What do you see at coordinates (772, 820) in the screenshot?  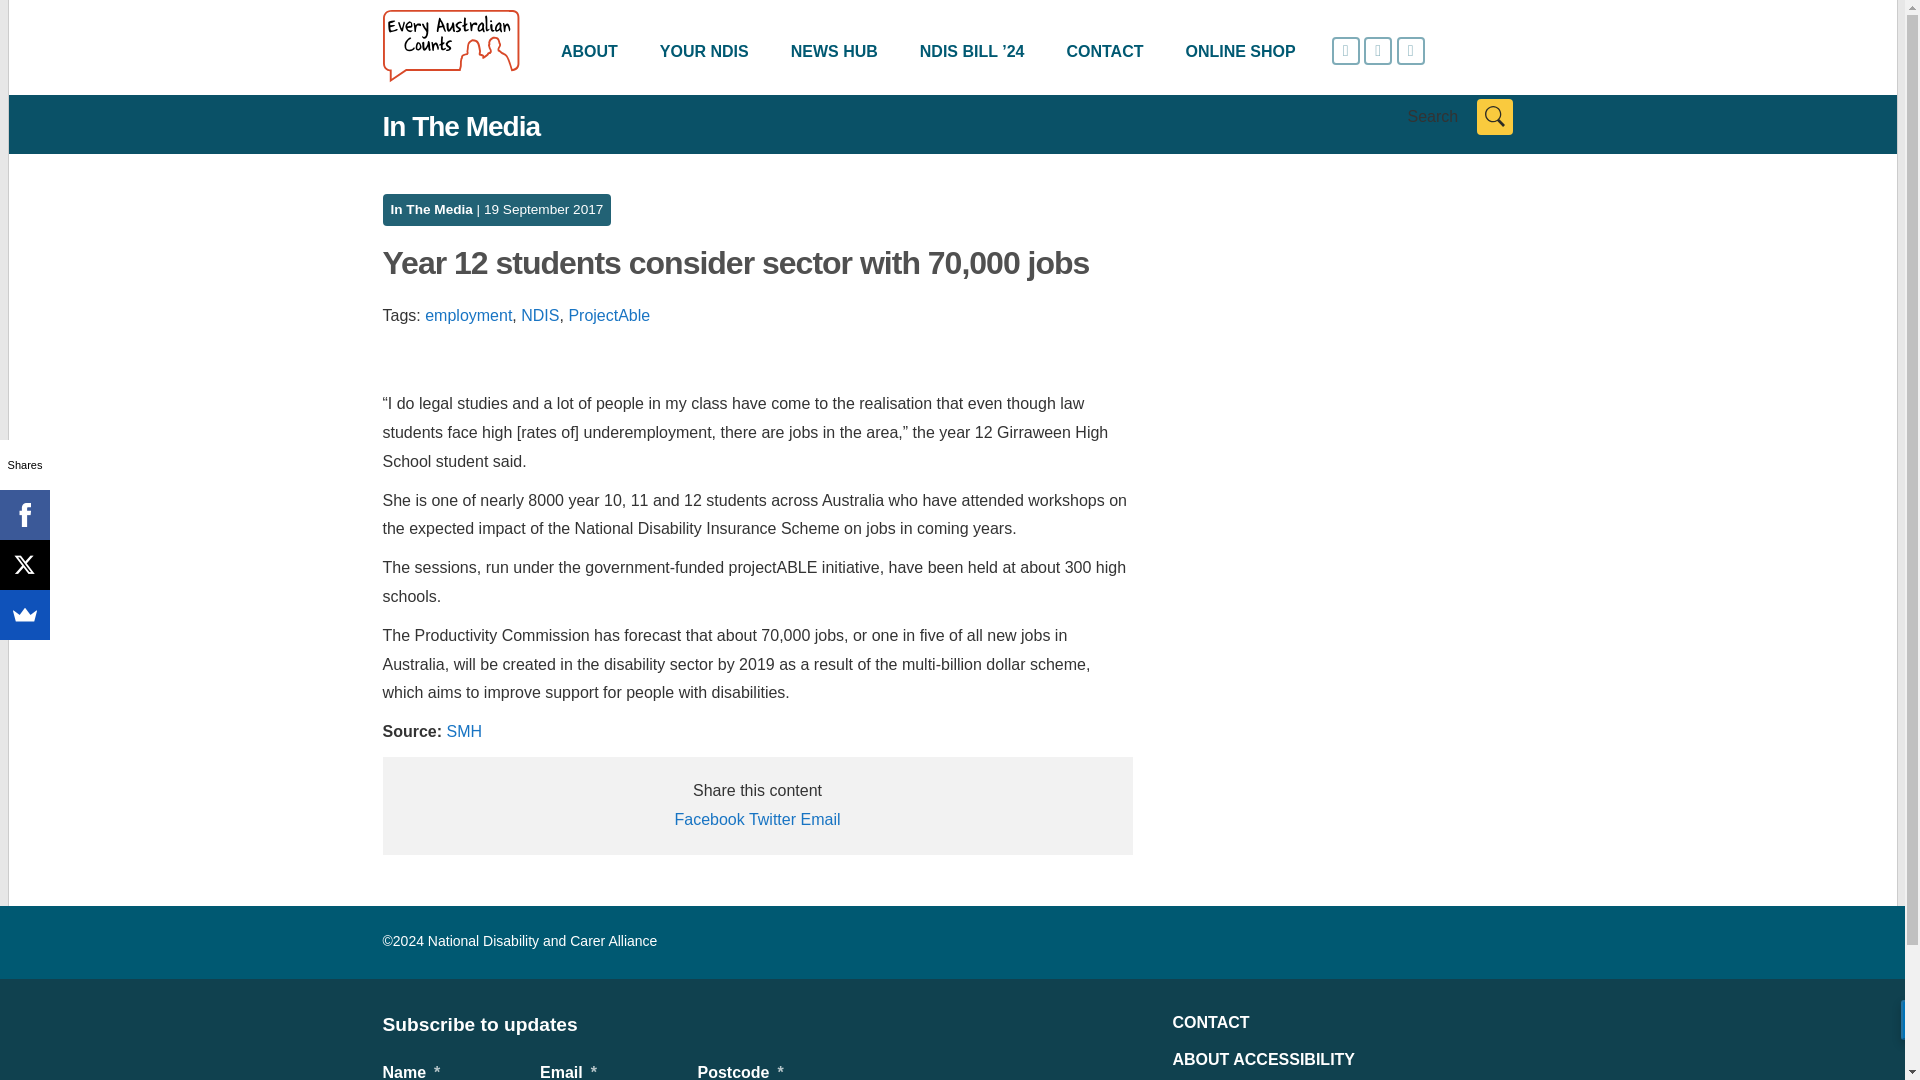 I see `Twitter` at bounding box center [772, 820].